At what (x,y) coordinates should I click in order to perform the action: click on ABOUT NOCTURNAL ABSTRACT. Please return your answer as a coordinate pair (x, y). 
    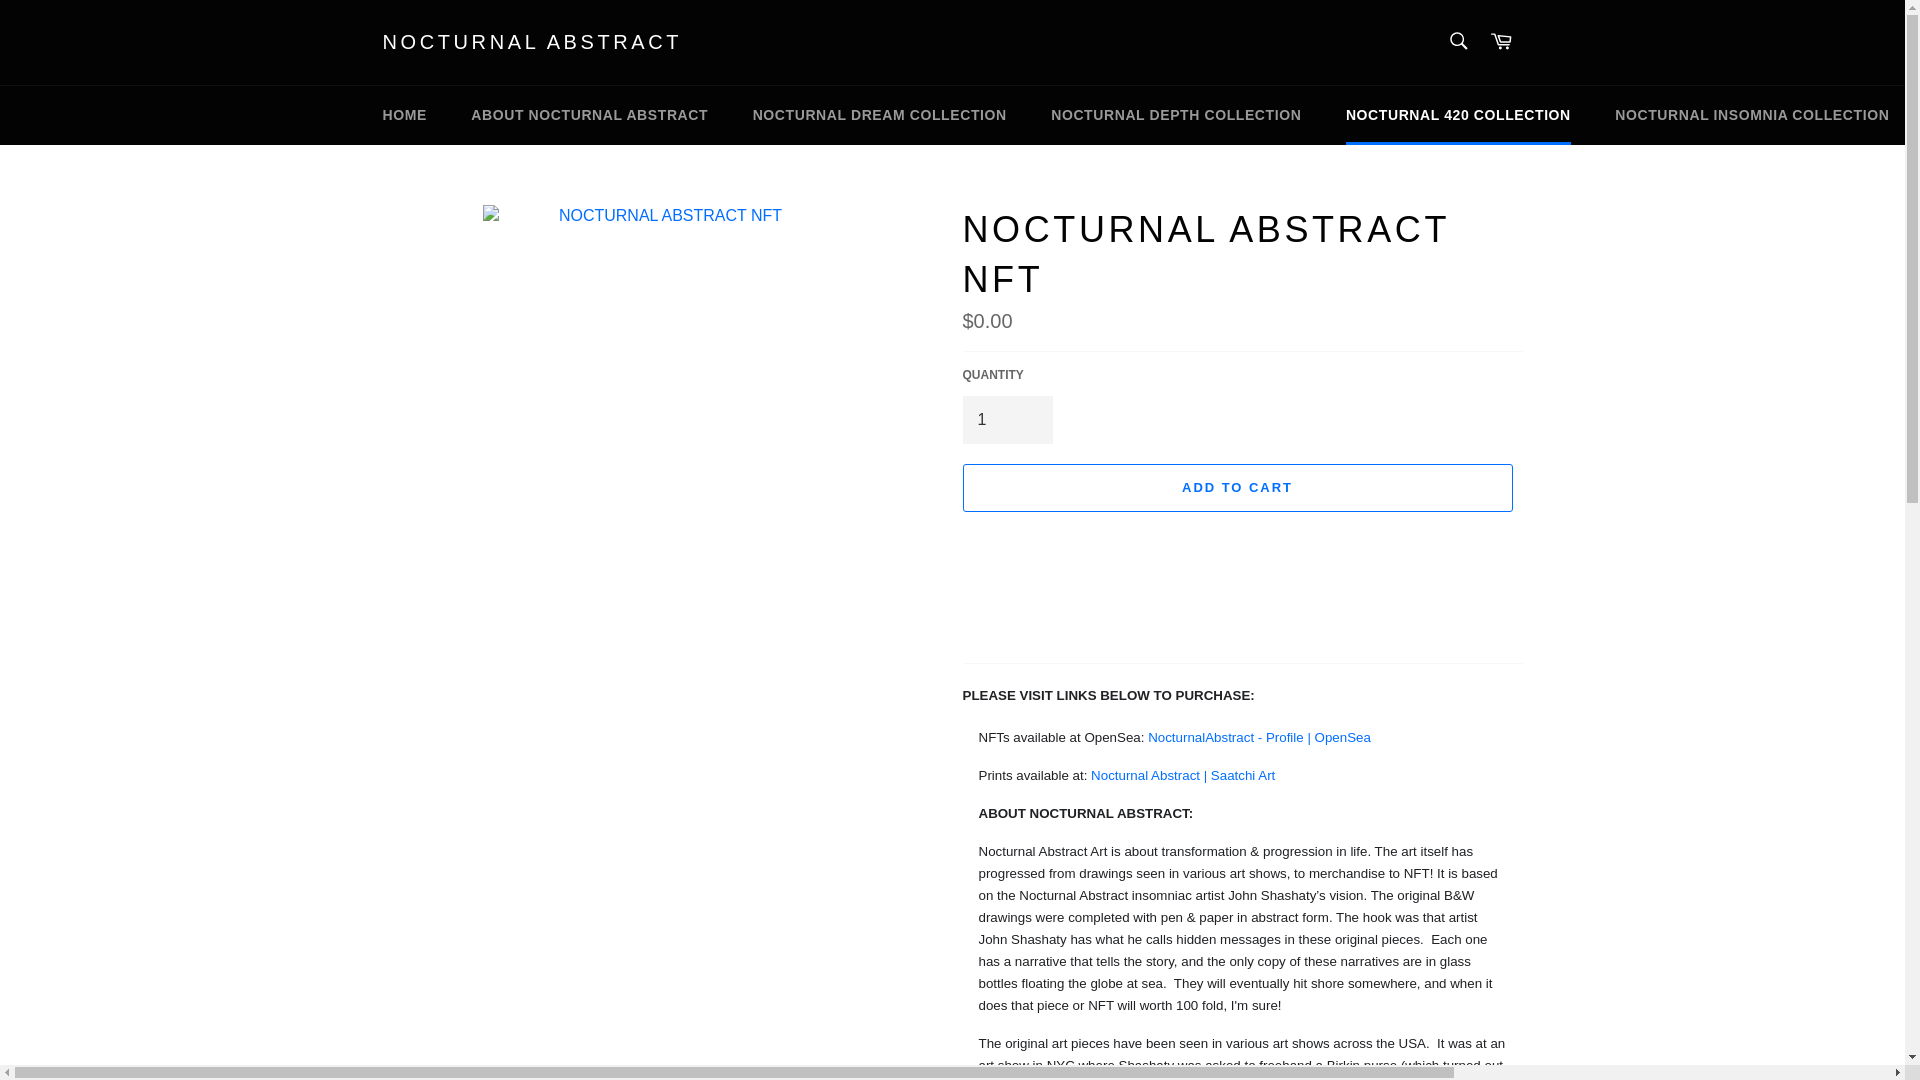
    Looking at the image, I should click on (589, 115).